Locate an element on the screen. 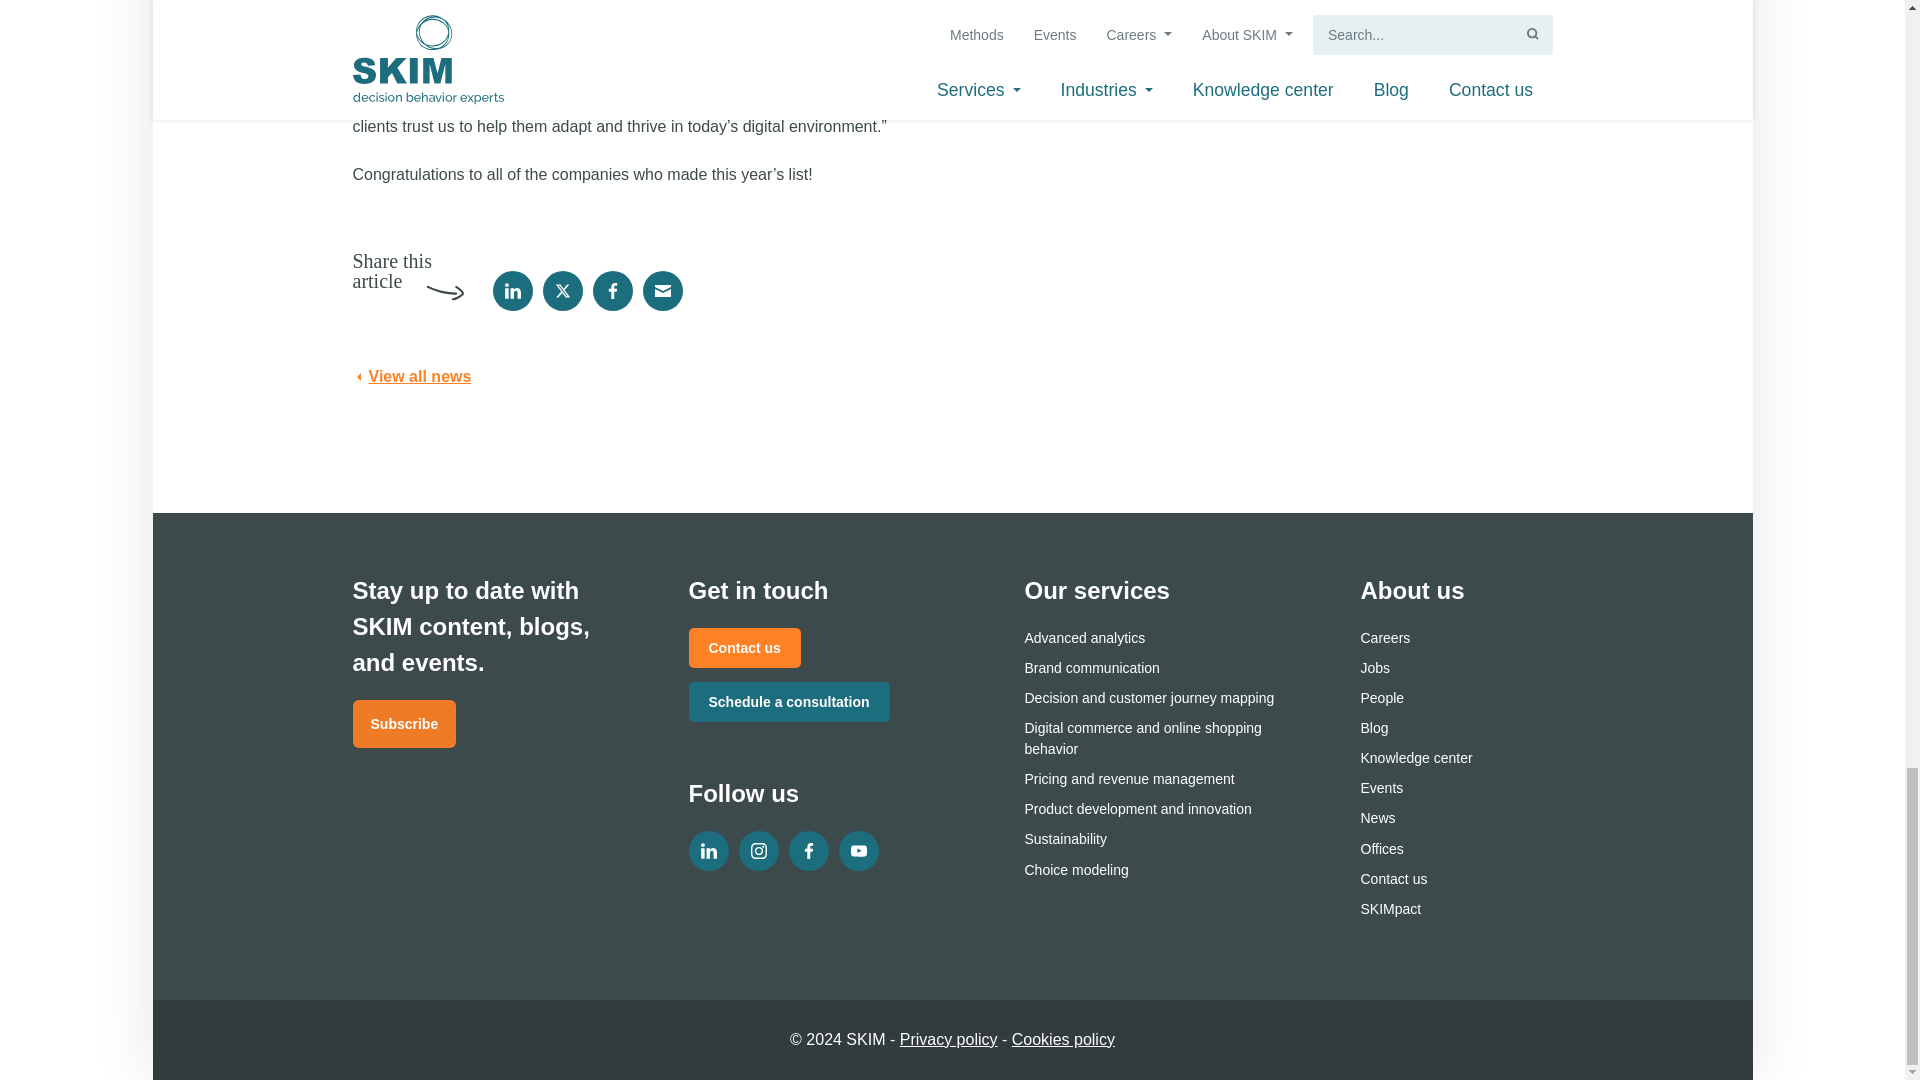  View our Facebook profile is located at coordinates (807, 850).